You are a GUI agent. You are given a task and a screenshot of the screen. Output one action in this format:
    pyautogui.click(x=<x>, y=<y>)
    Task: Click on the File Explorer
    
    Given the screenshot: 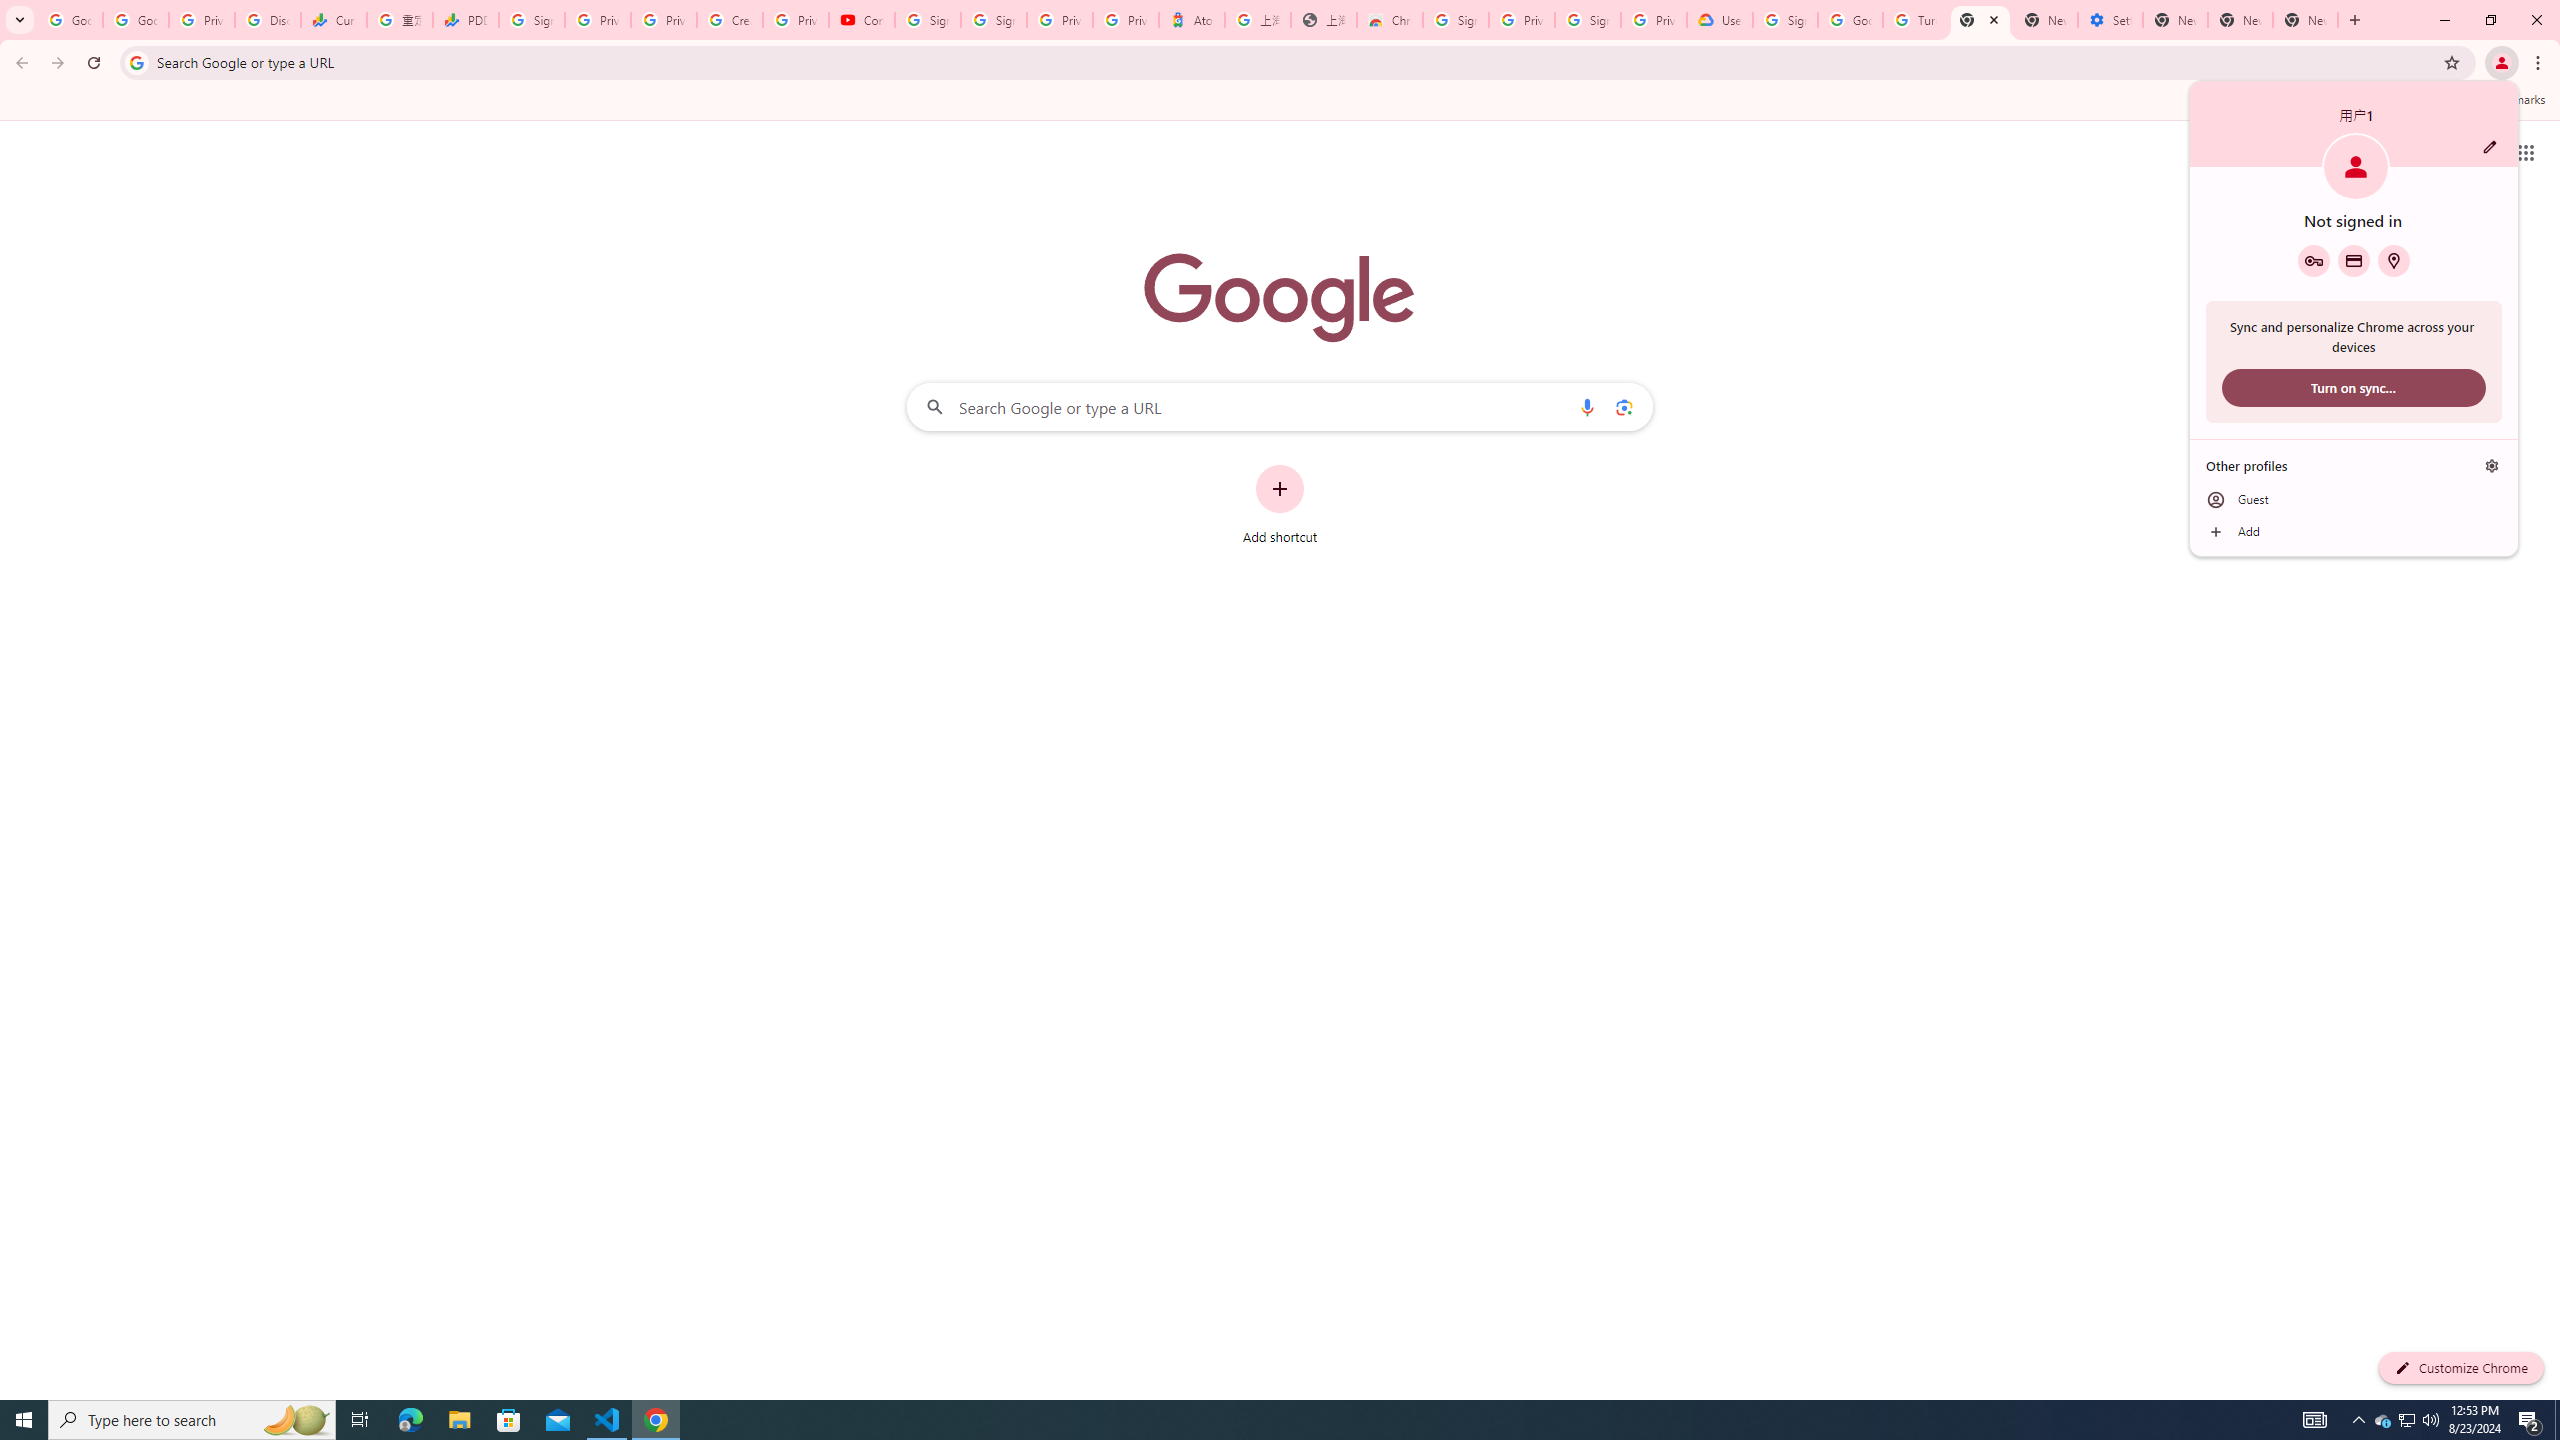 What is the action you would take?
    pyautogui.click(x=459, y=1420)
    